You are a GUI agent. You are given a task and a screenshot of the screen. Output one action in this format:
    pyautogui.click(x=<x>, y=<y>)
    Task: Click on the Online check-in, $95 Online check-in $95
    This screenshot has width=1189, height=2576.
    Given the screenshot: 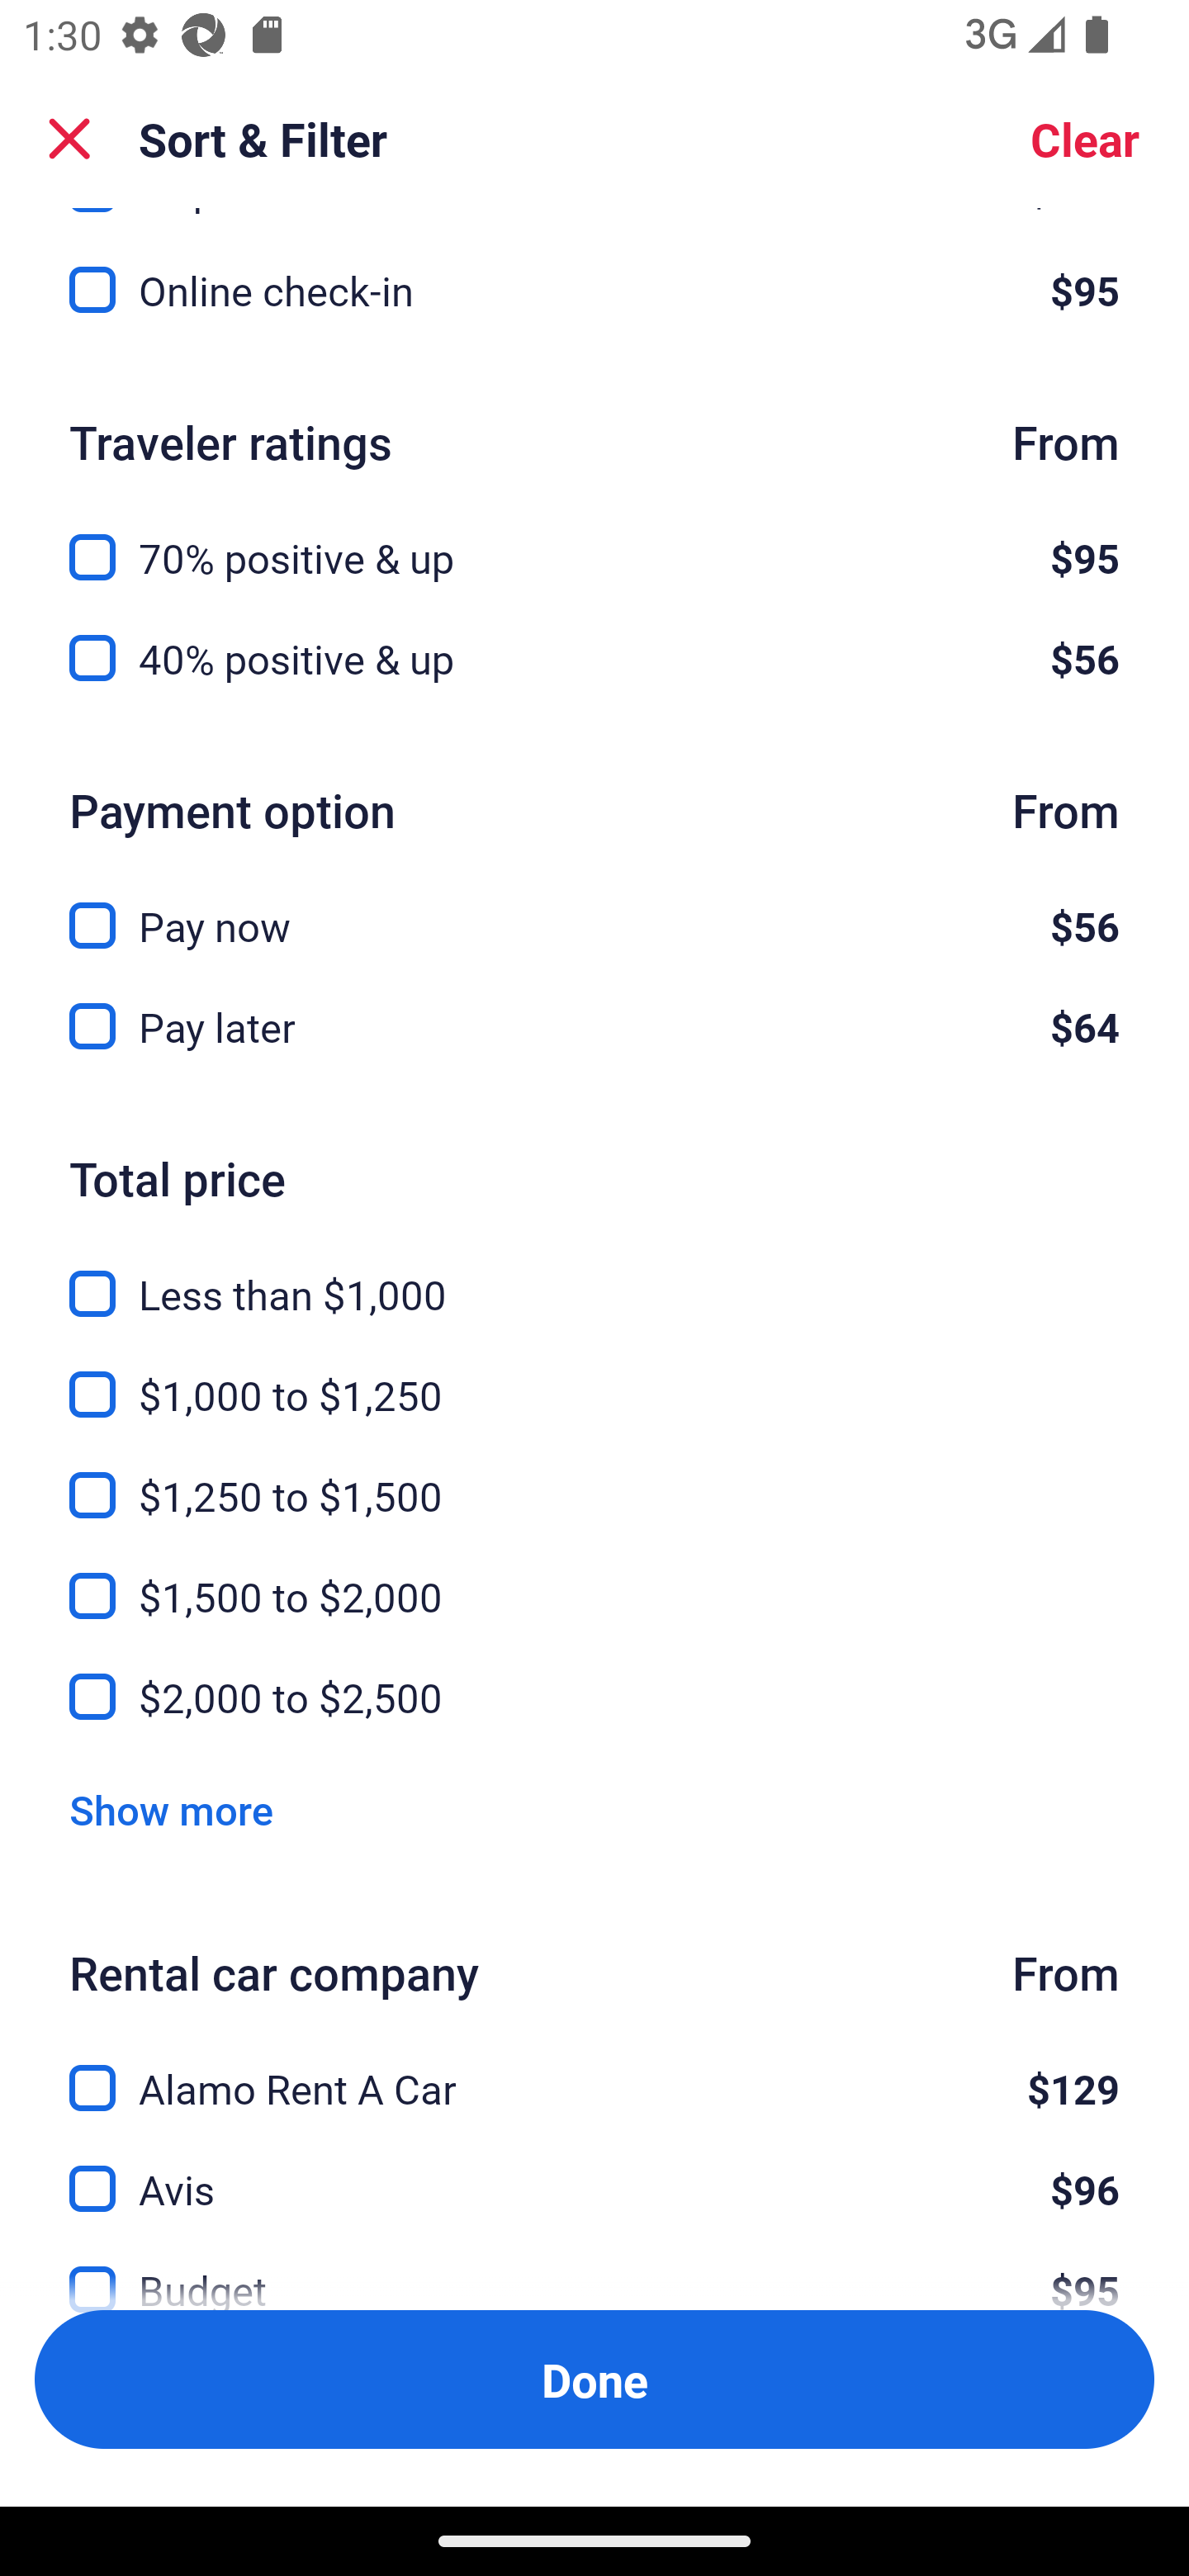 What is the action you would take?
    pyautogui.click(x=594, y=291)
    